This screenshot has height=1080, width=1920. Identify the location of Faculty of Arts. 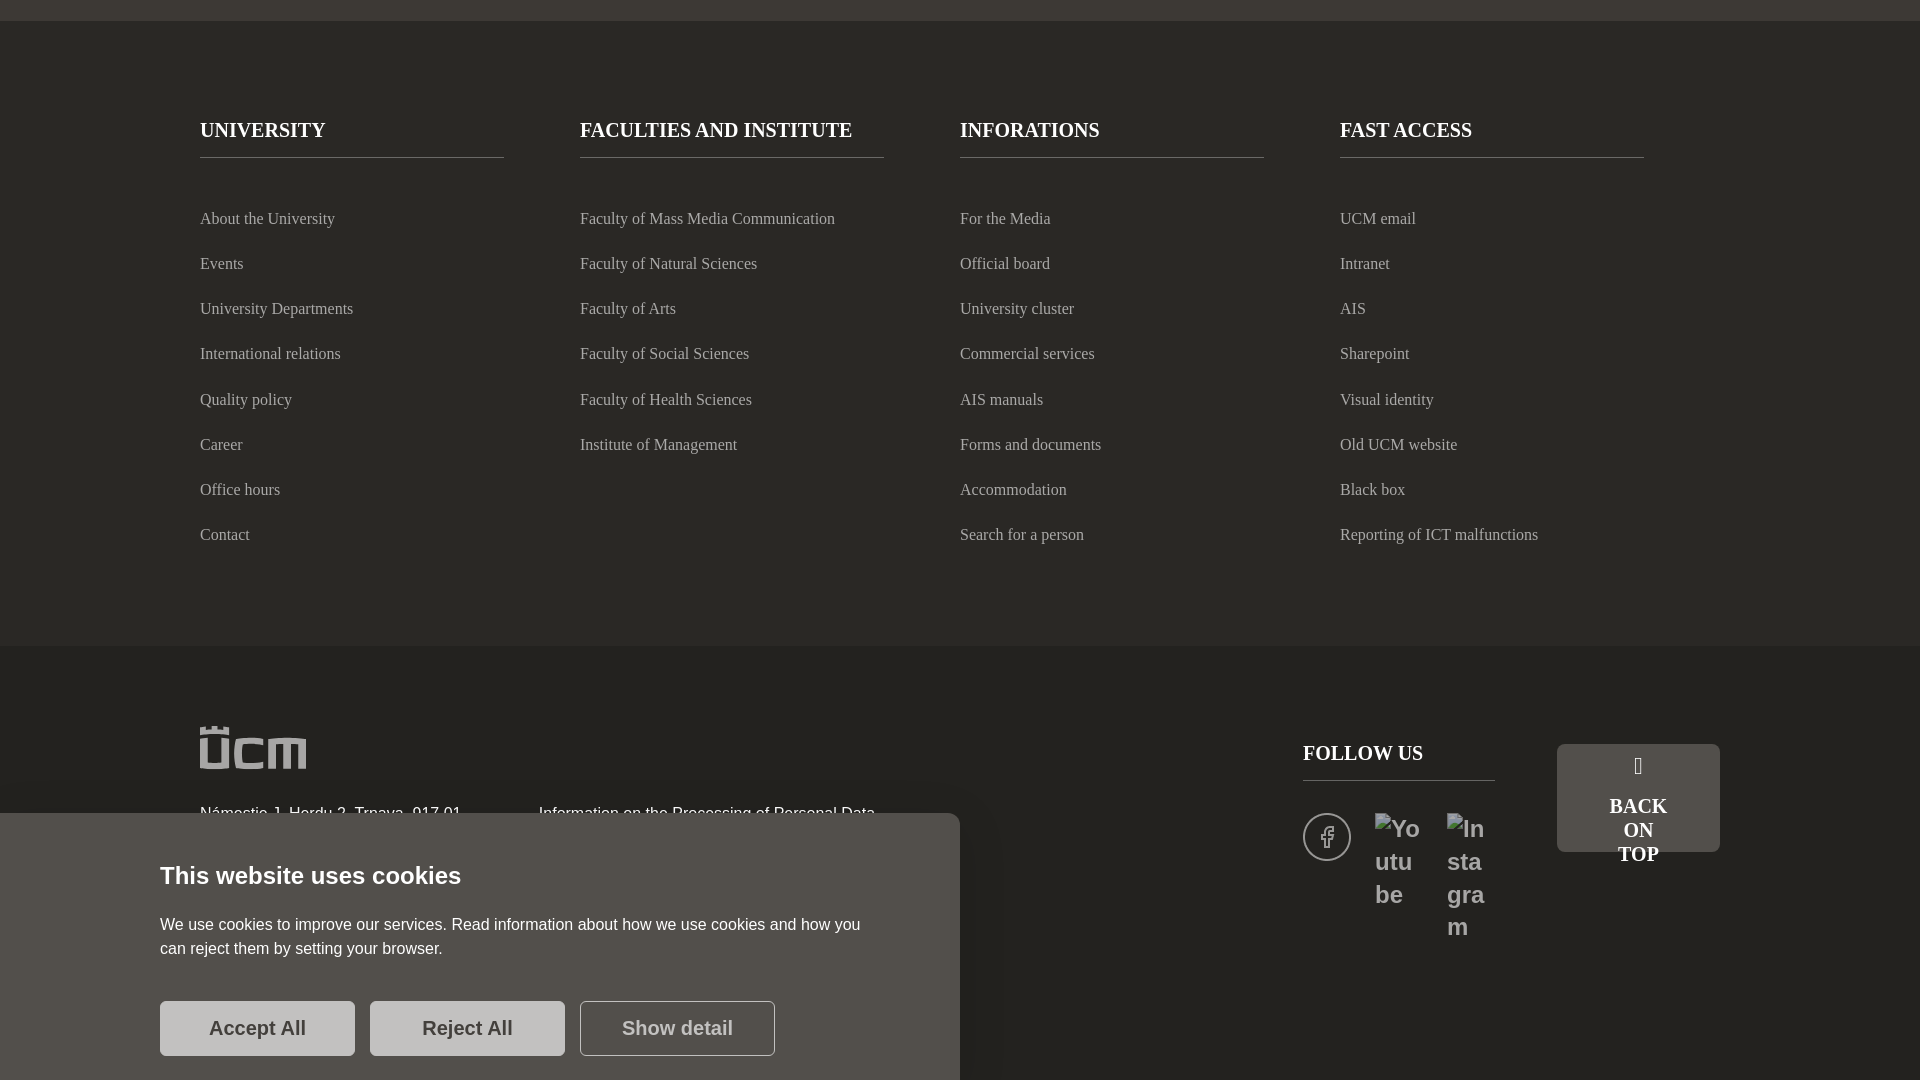
(627, 308).